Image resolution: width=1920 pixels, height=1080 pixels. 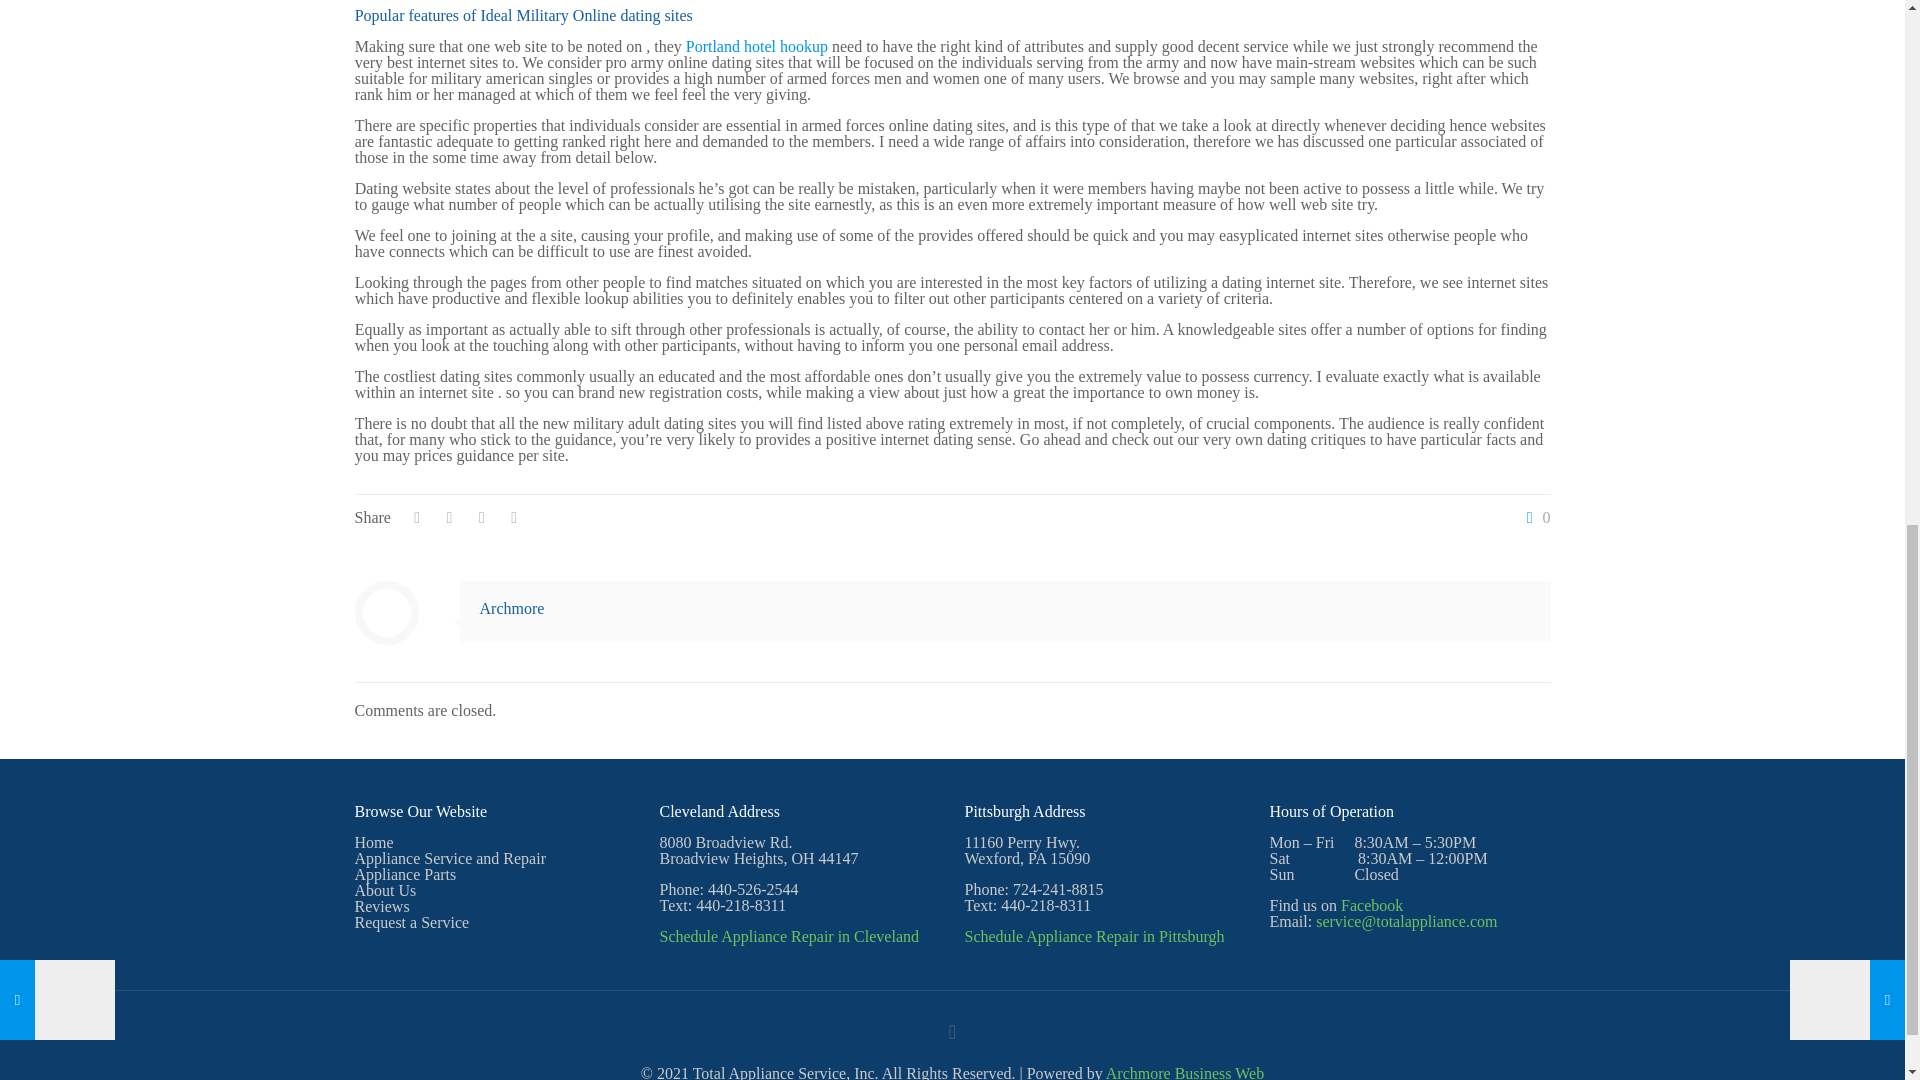 What do you see at coordinates (1534, 517) in the screenshot?
I see `0` at bounding box center [1534, 517].